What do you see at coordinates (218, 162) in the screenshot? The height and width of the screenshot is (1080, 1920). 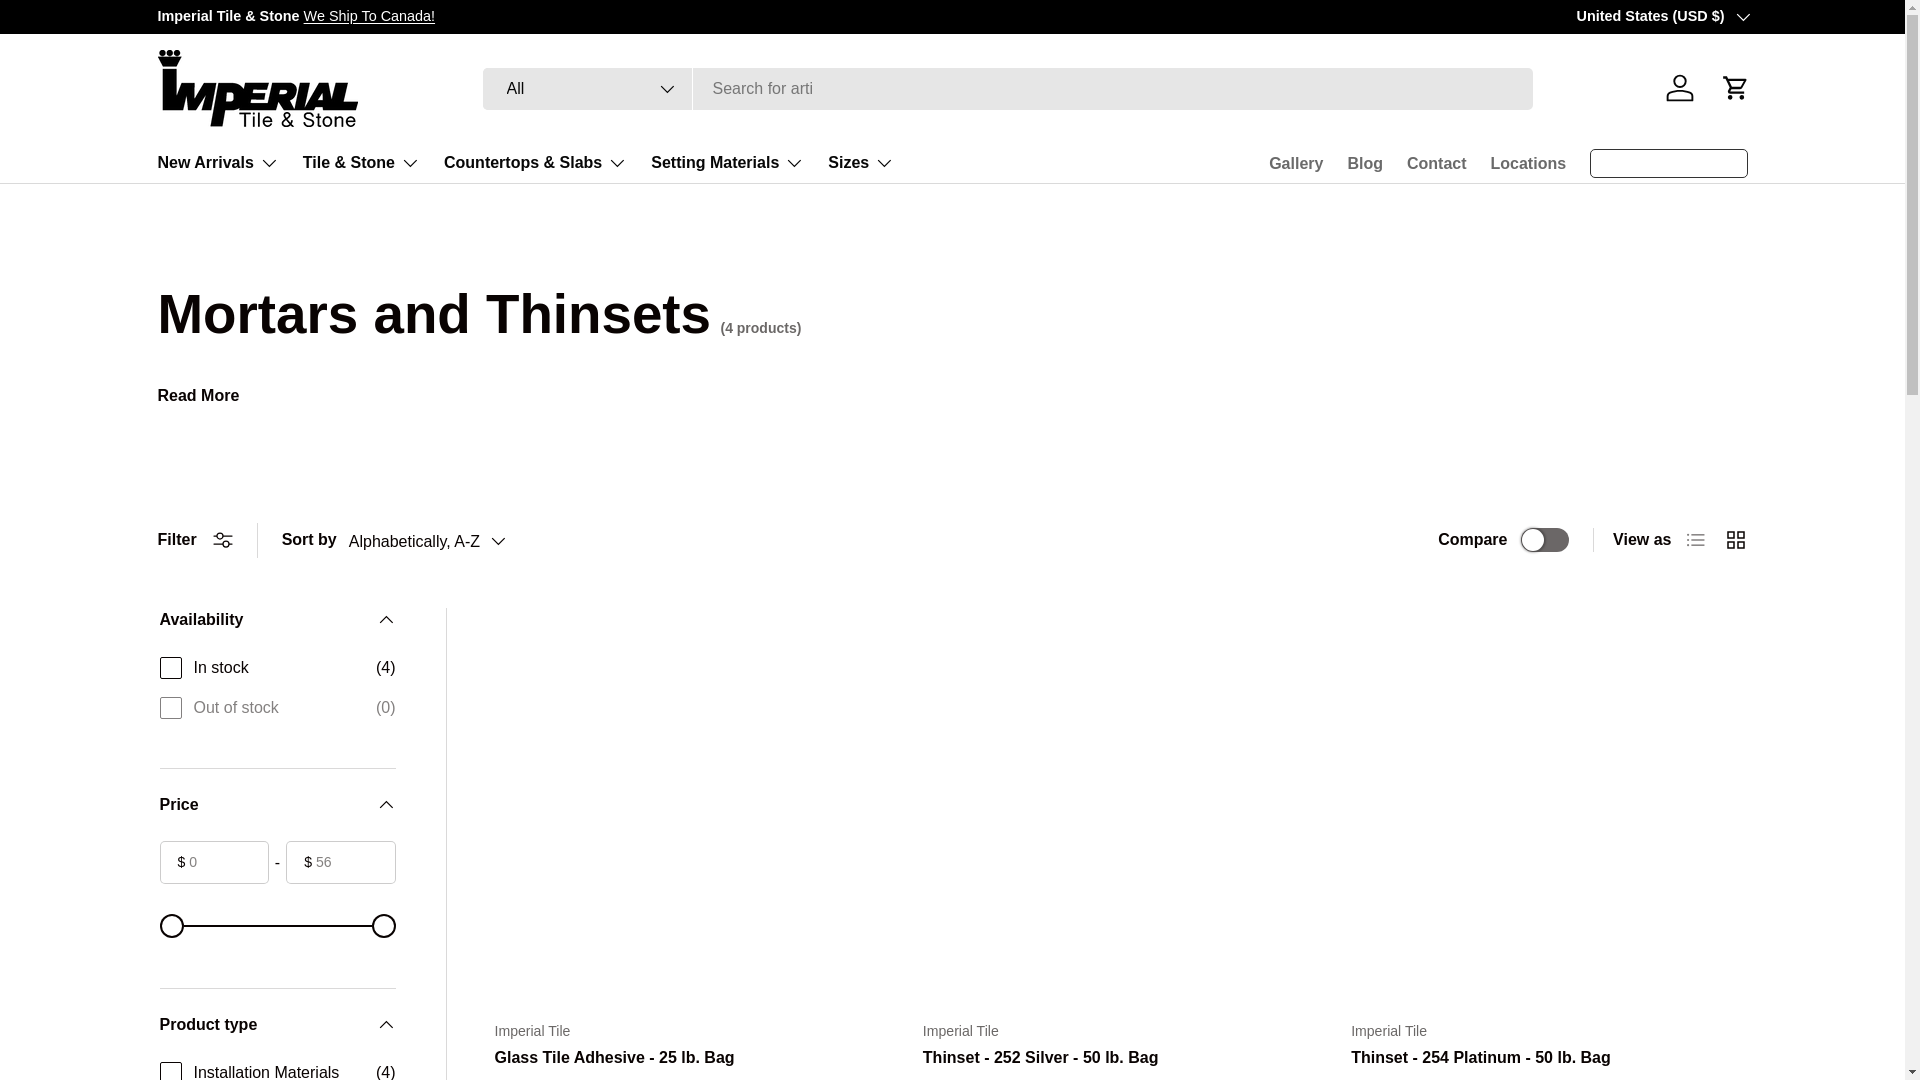 I see `New Arrivals` at bounding box center [218, 162].